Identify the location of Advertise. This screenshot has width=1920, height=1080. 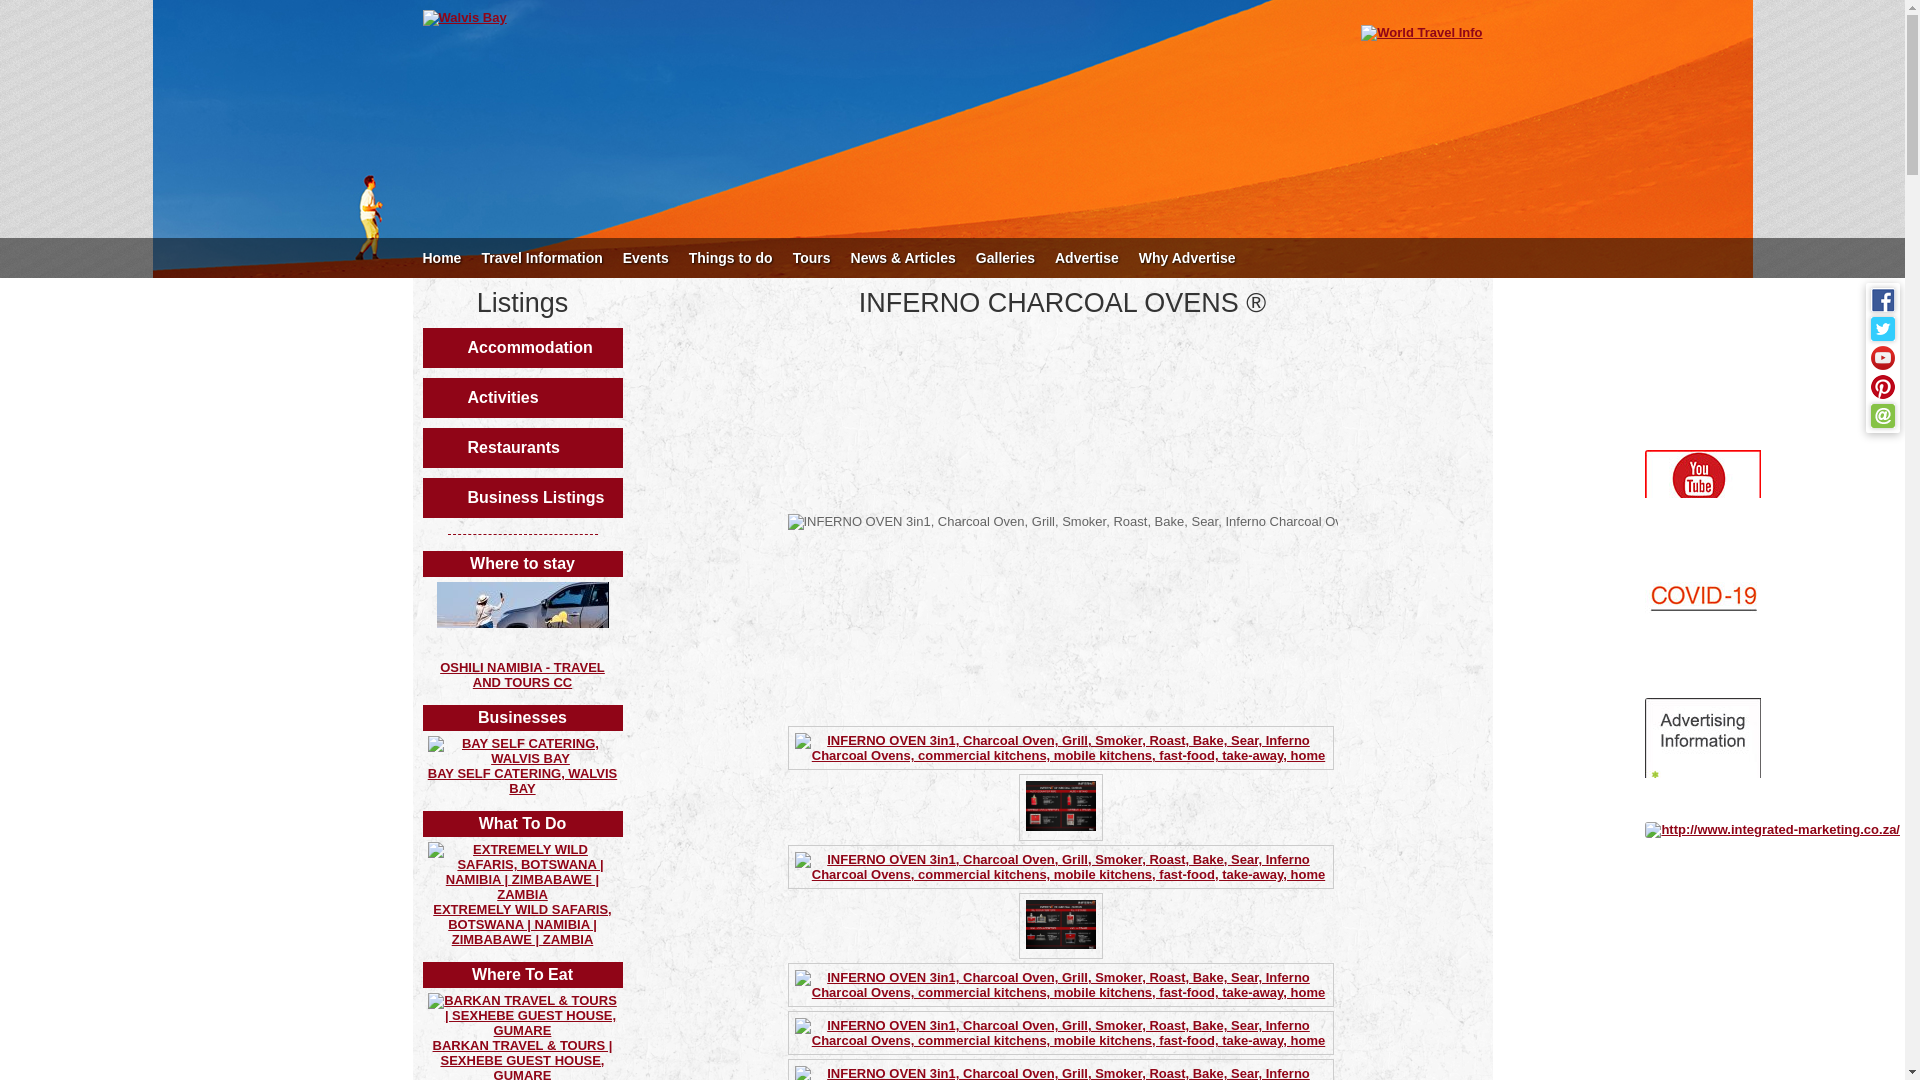
(1086, 257).